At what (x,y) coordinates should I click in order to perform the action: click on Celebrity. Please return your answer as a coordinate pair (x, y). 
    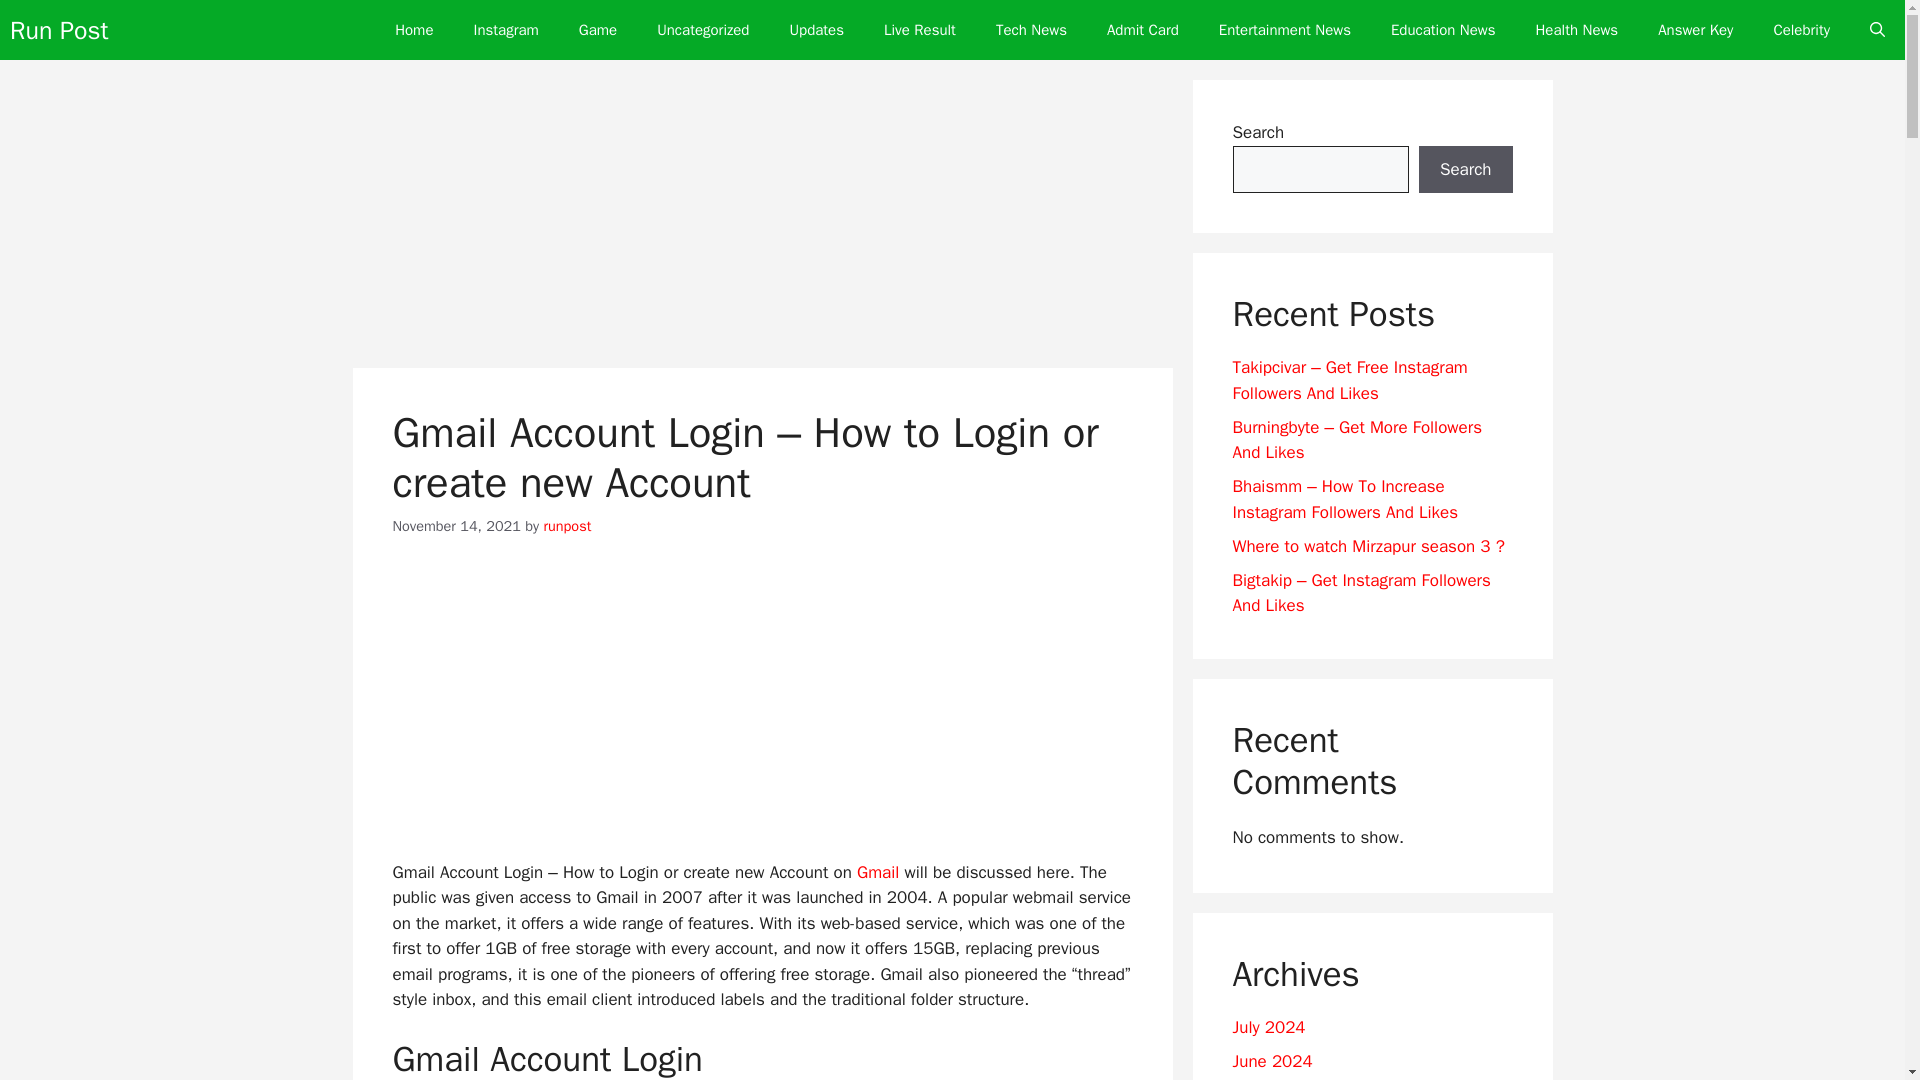
    Looking at the image, I should click on (1801, 30).